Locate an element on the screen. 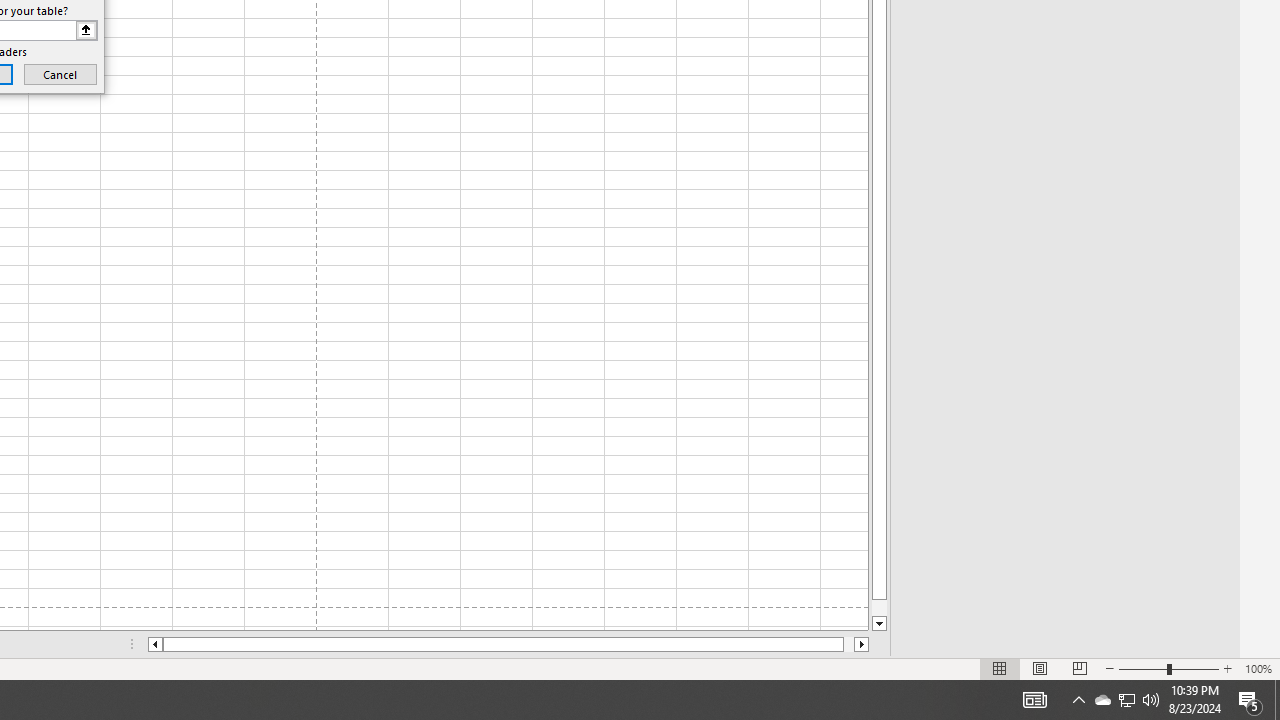  Zoom is located at coordinates (1168, 668).